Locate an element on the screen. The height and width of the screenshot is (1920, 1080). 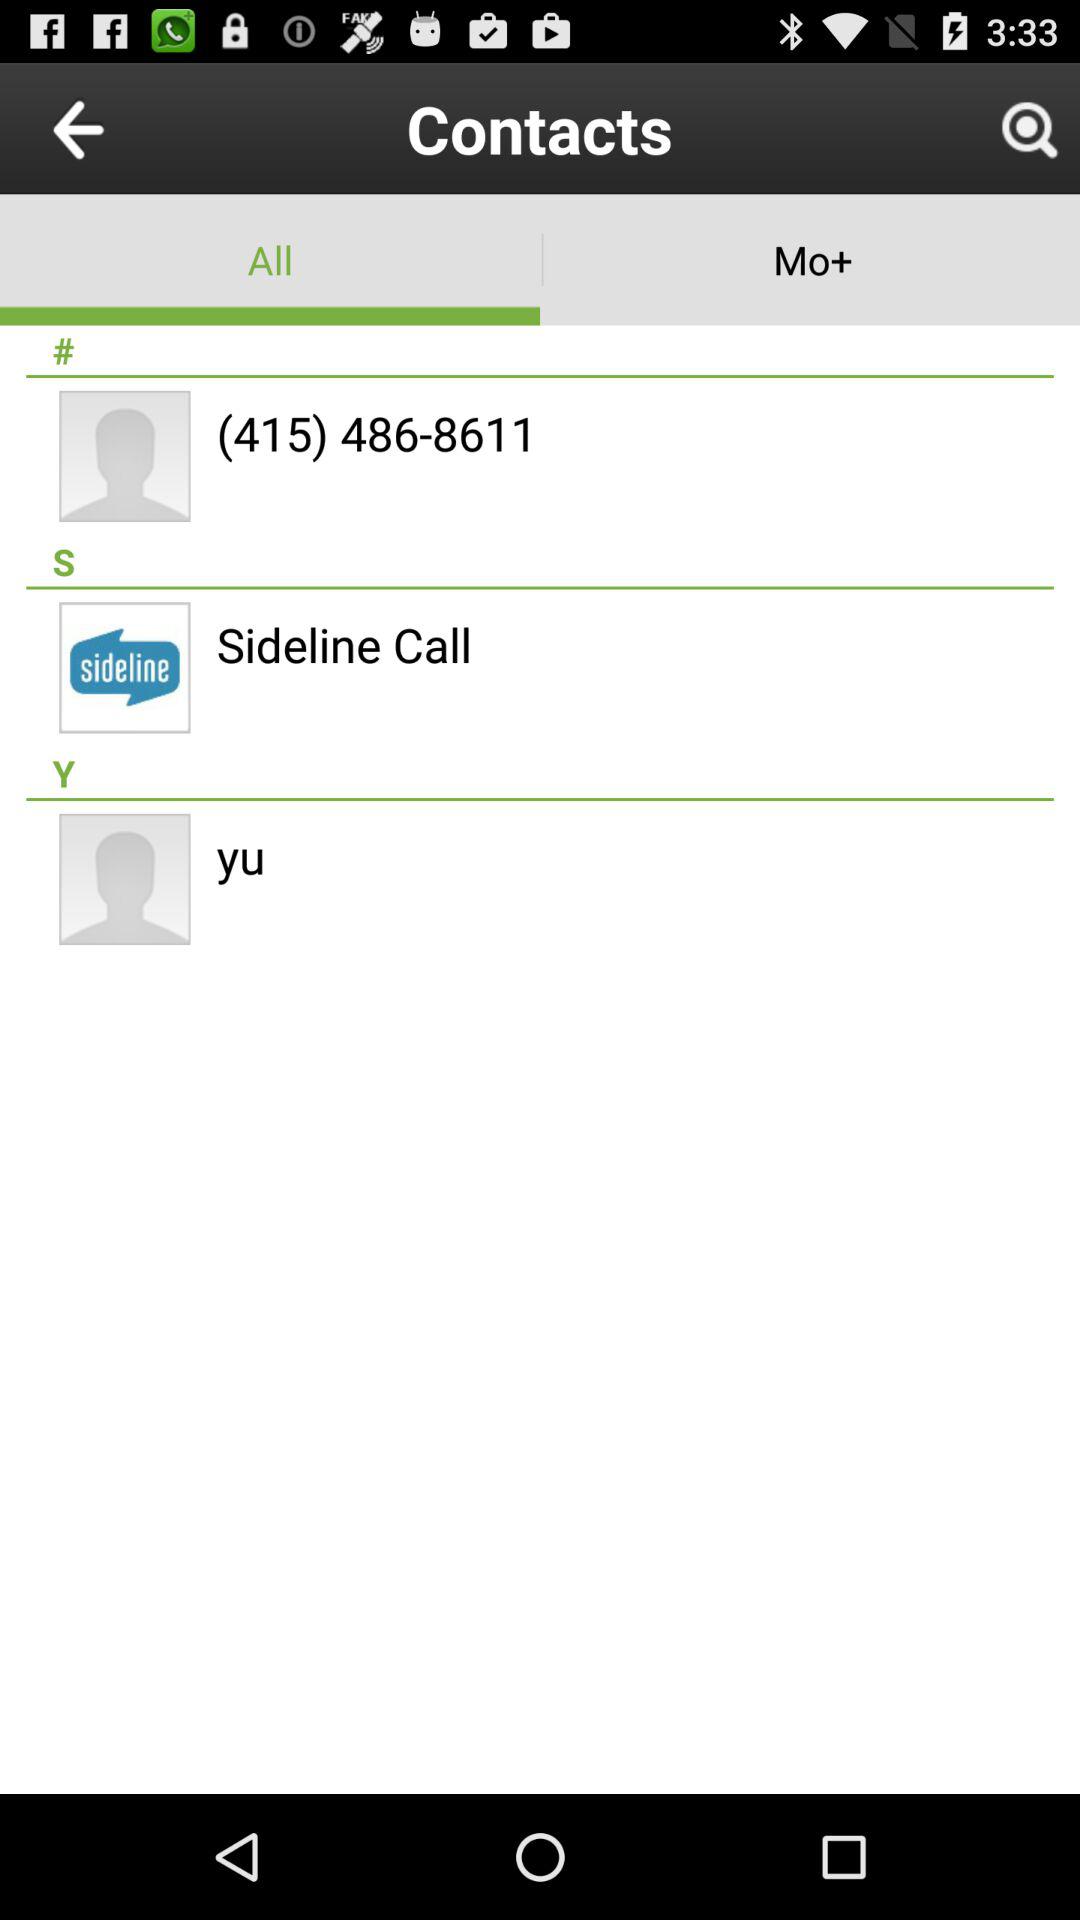
jump until the y icon is located at coordinates (540, 773).